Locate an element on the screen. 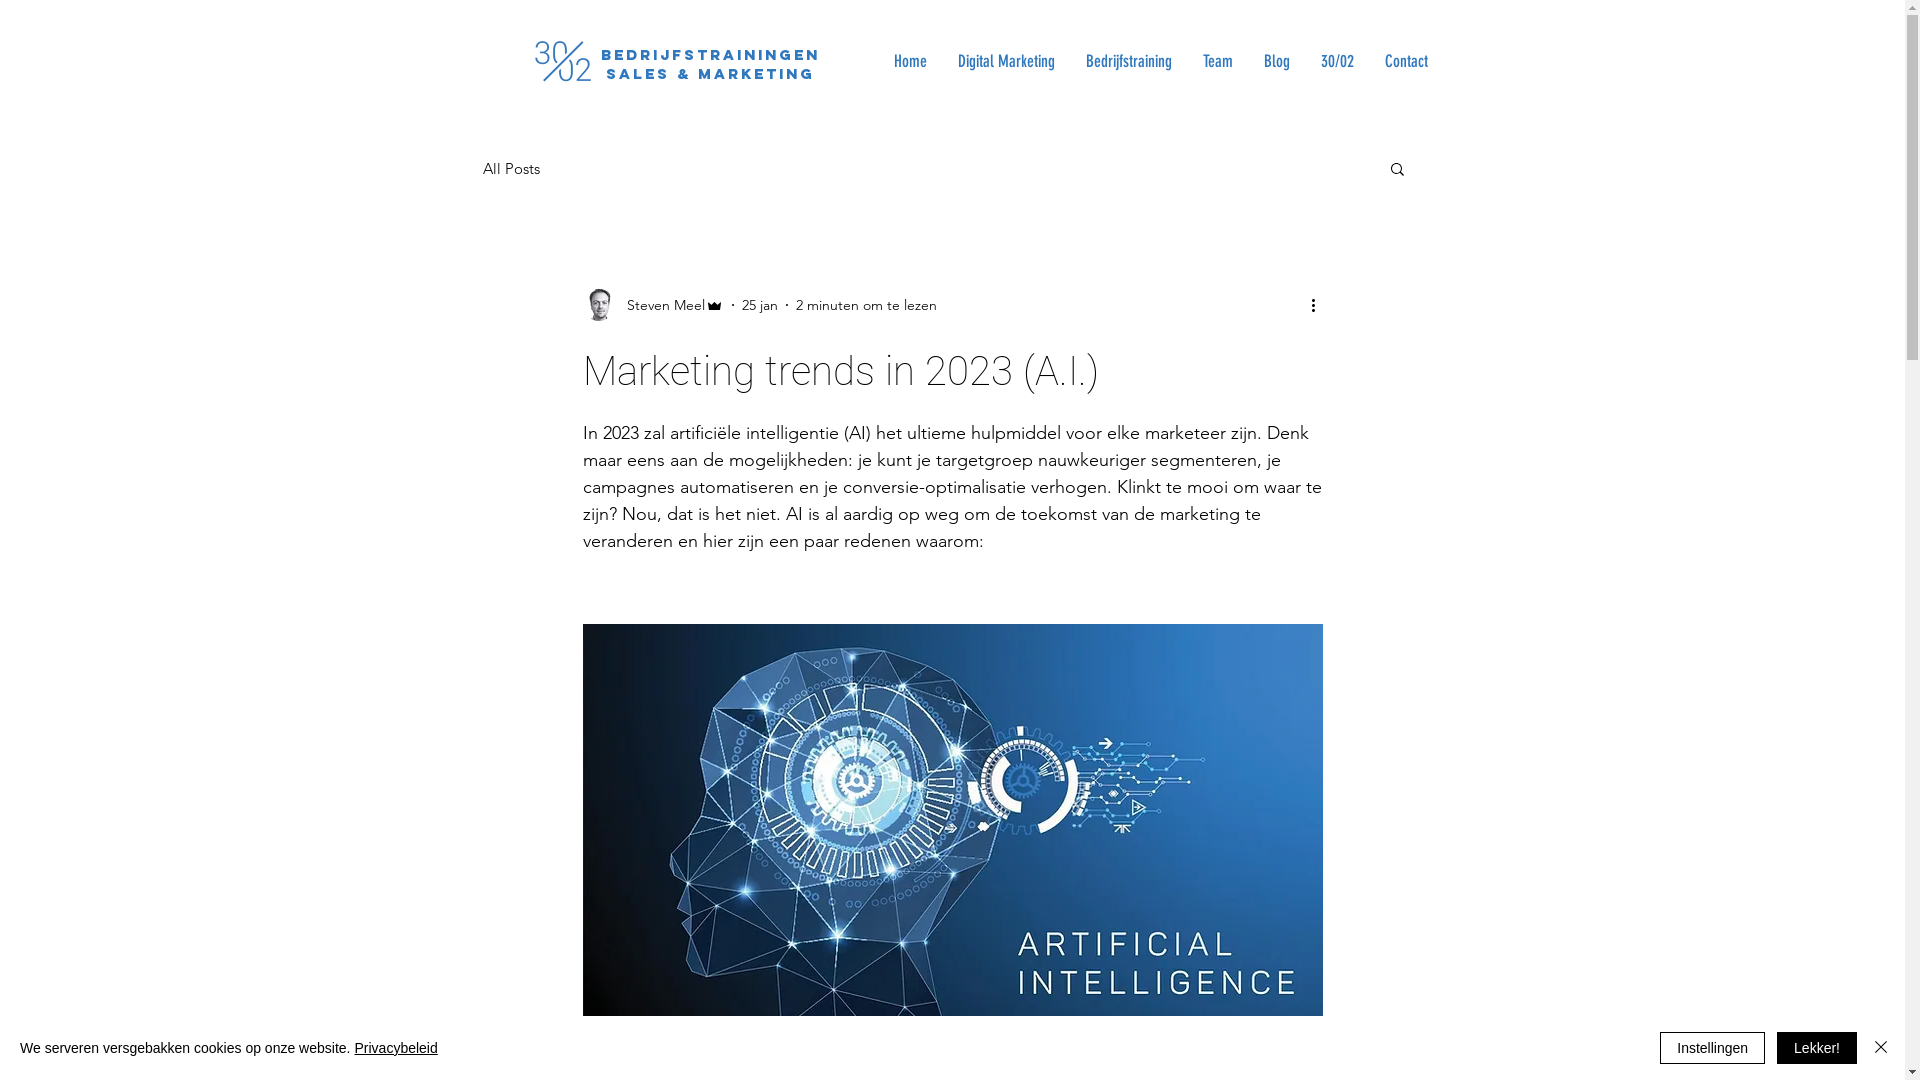 This screenshot has height=1080, width=1920. Bedrijfstraining is located at coordinates (1128, 61).